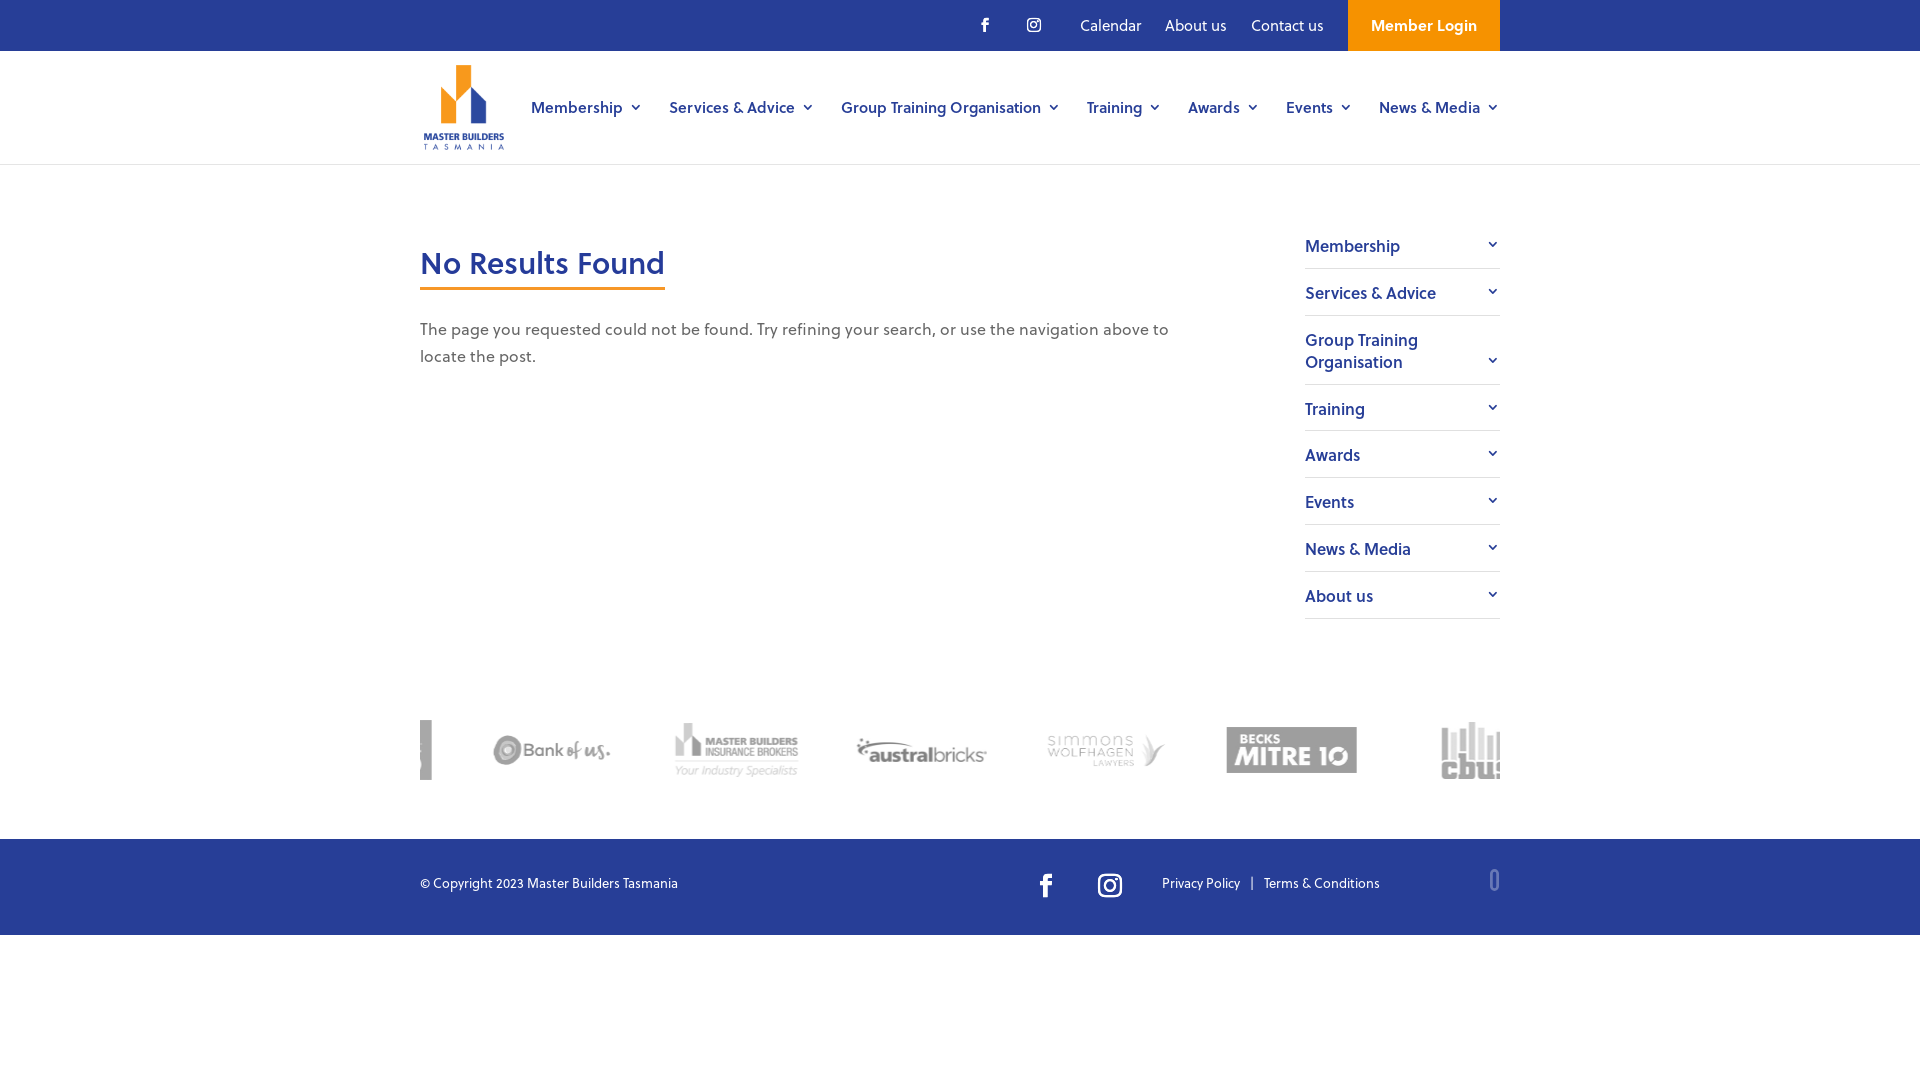 The height and width of the screenshot is (1080, 1920). Describe the element at coordinates (1400, 882) in the screenshot. I see `Created by Othrs` at that location.